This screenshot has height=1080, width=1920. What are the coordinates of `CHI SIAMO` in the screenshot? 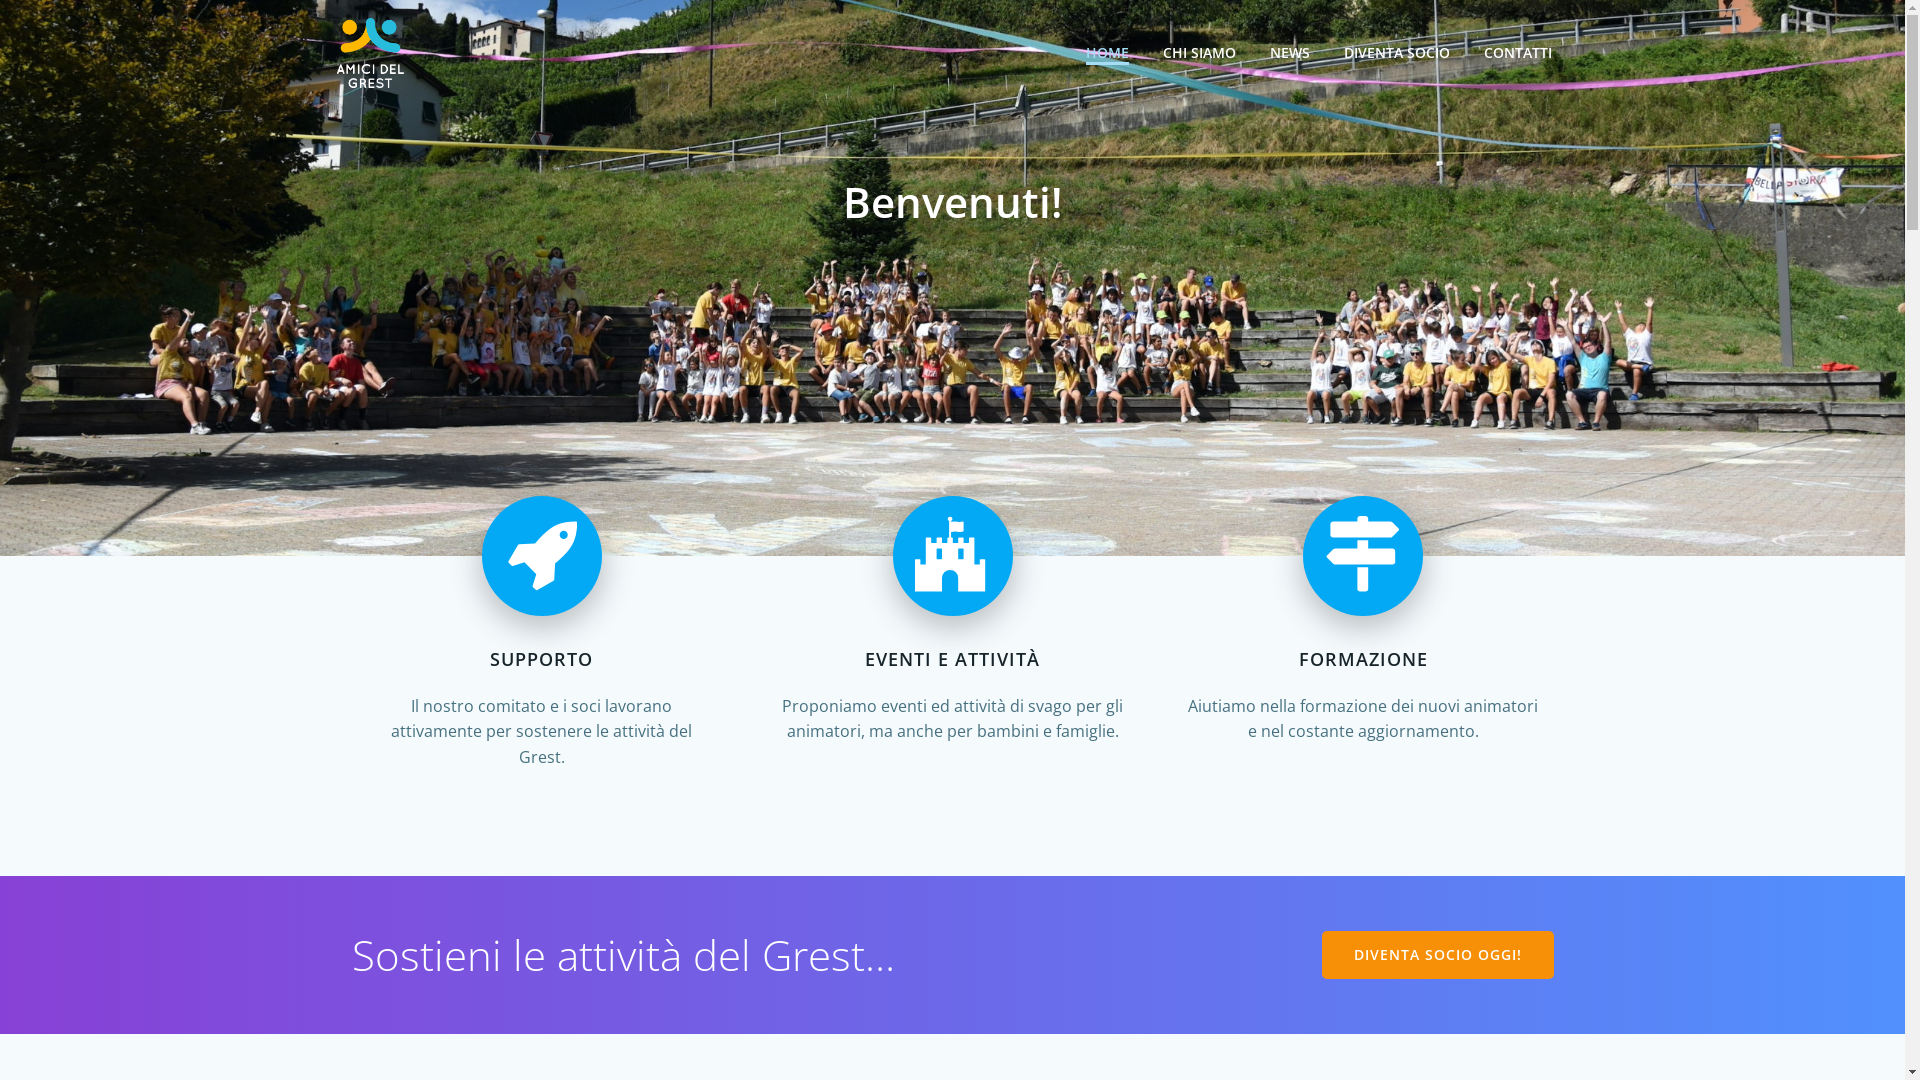 It's located at (1198, 52).